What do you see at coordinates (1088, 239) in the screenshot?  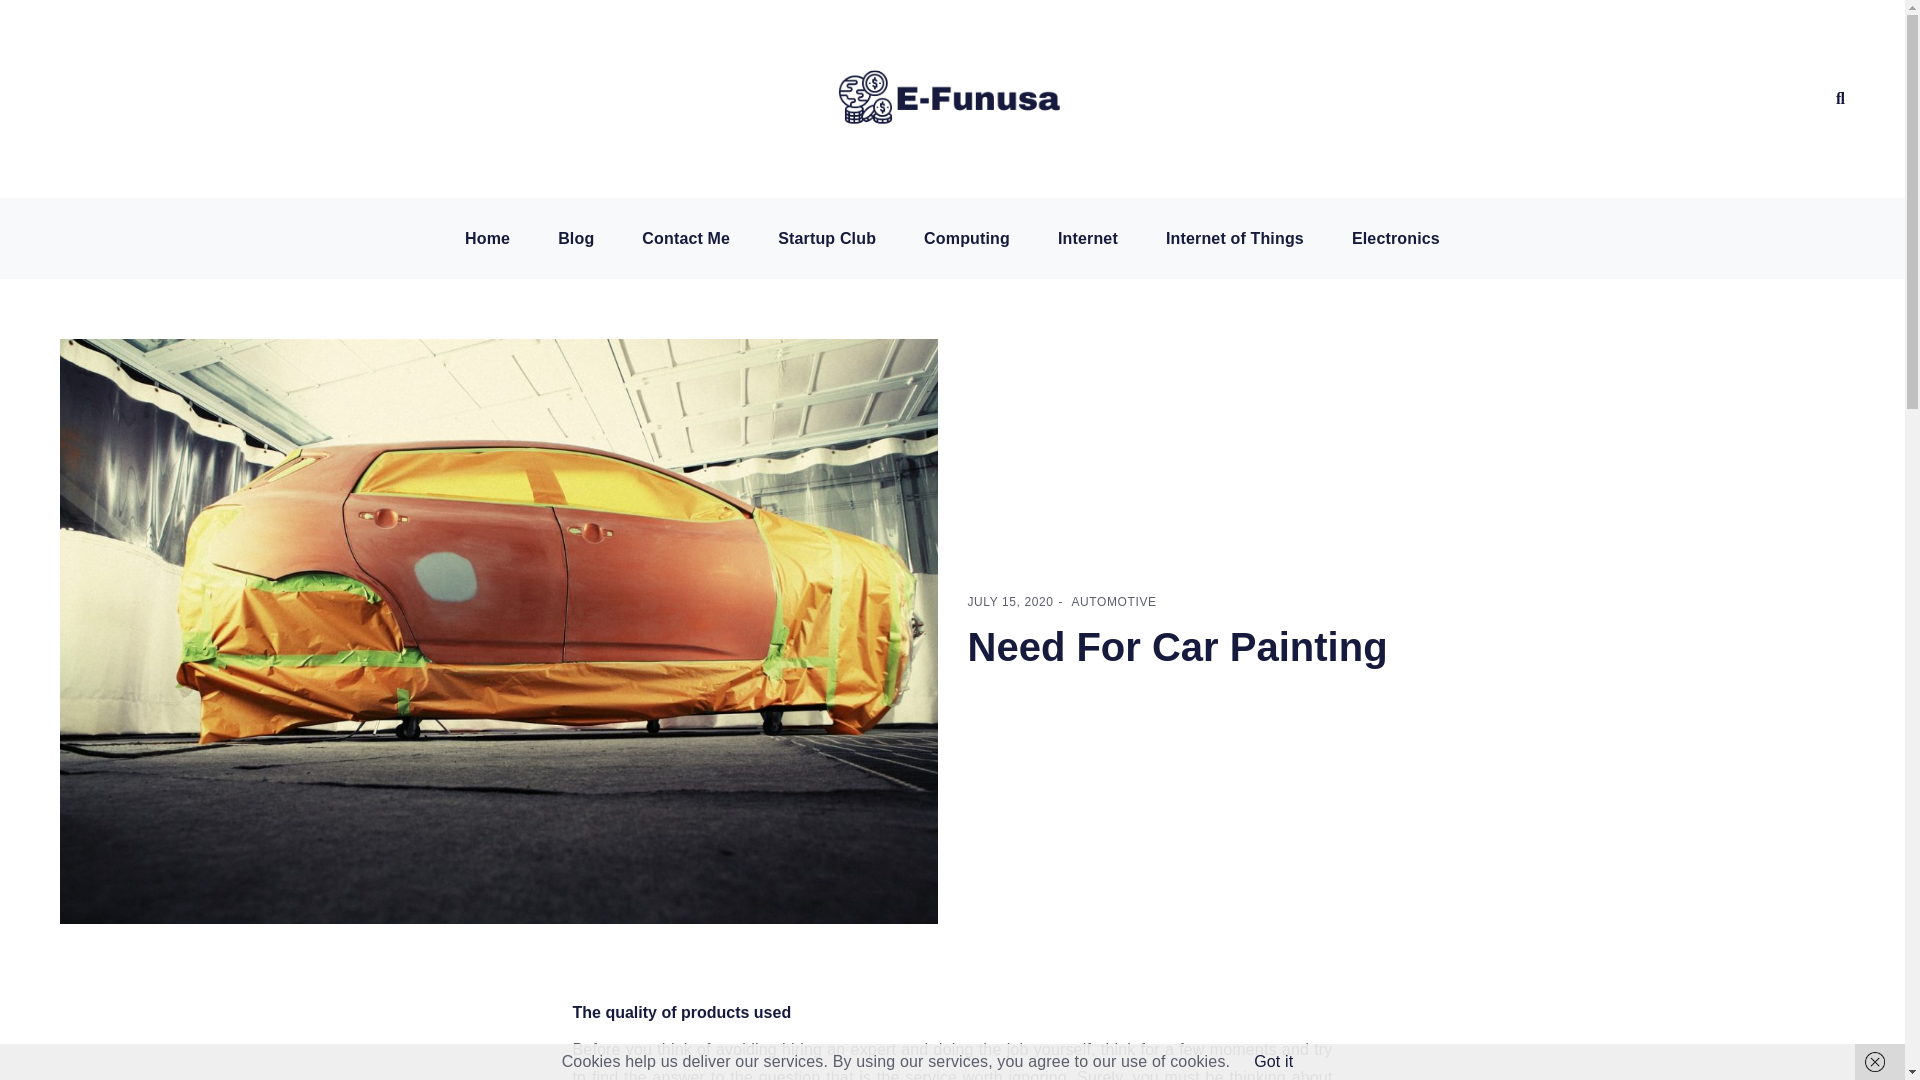 I see `Internet` at bounding box center [1088, 239].